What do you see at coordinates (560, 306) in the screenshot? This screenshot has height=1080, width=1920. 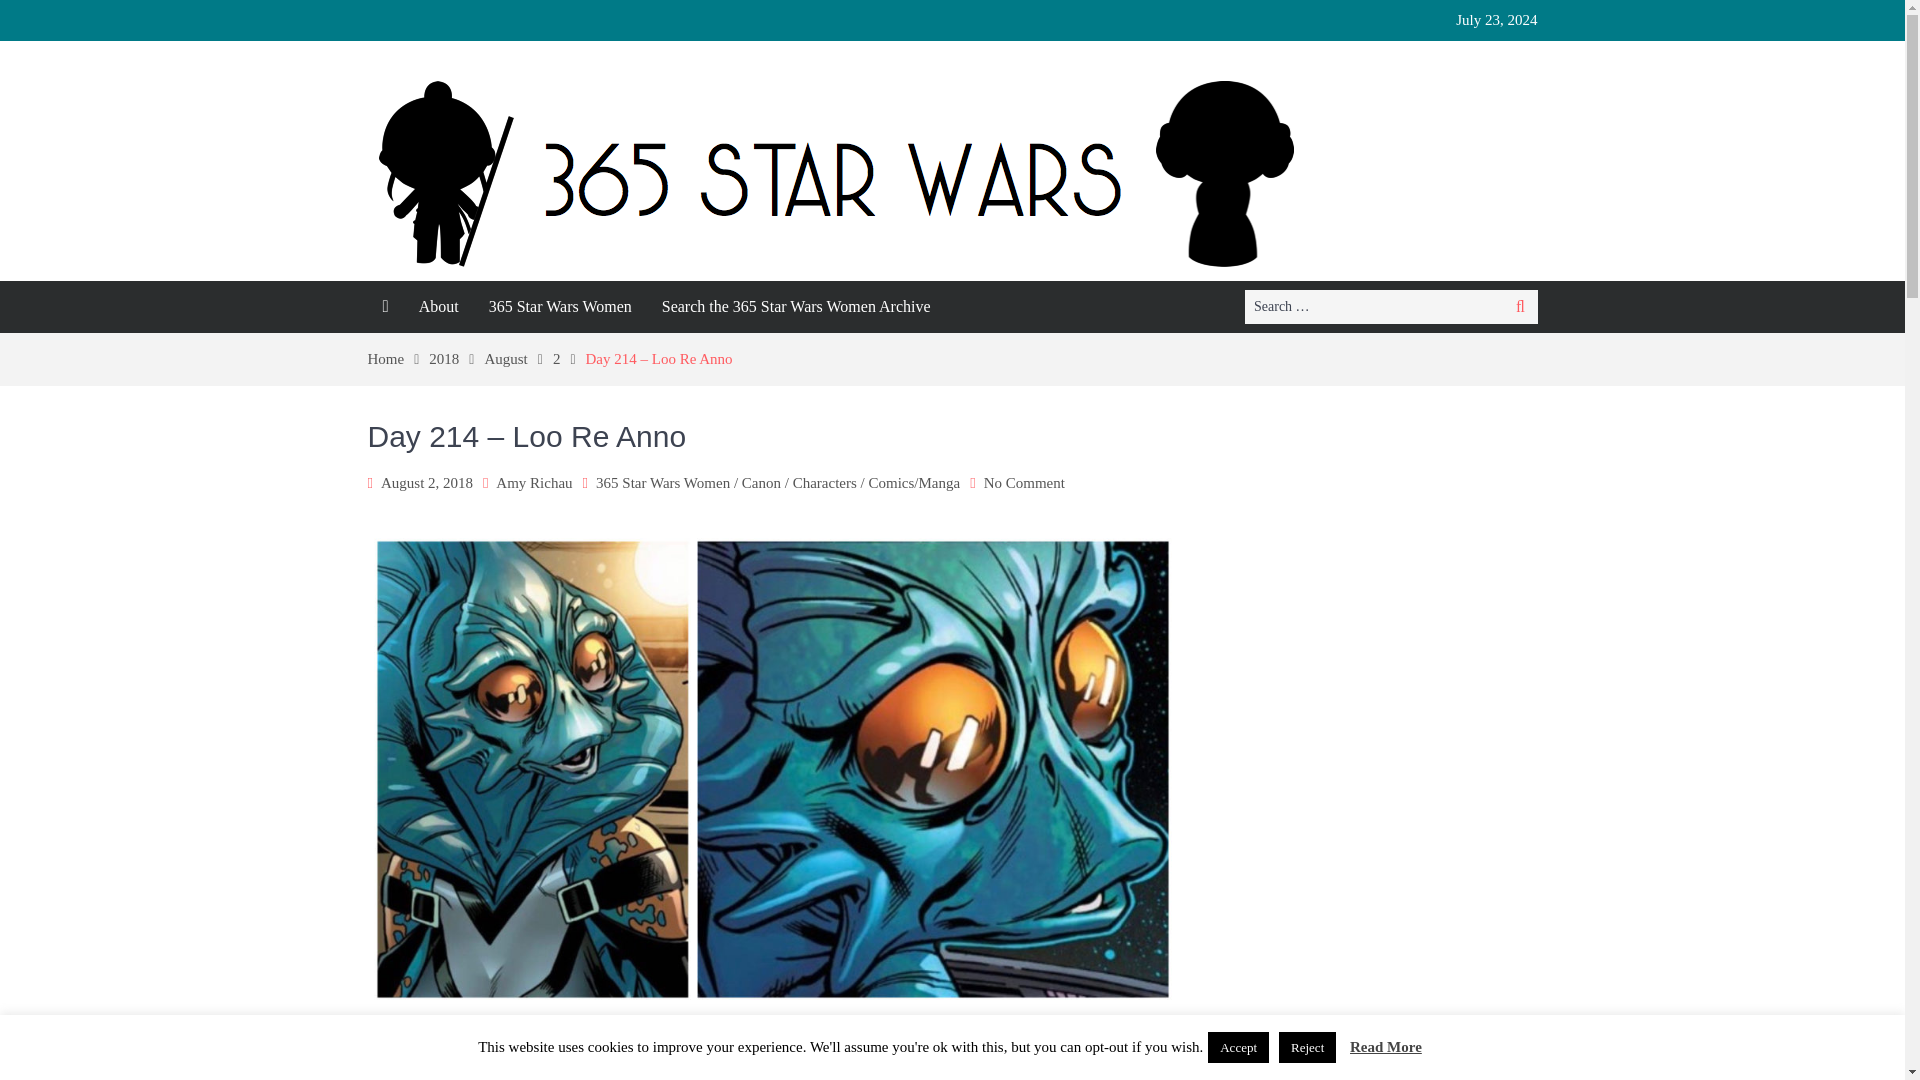 I see `365 Star Wars Women` at bounding box center [560, 306].